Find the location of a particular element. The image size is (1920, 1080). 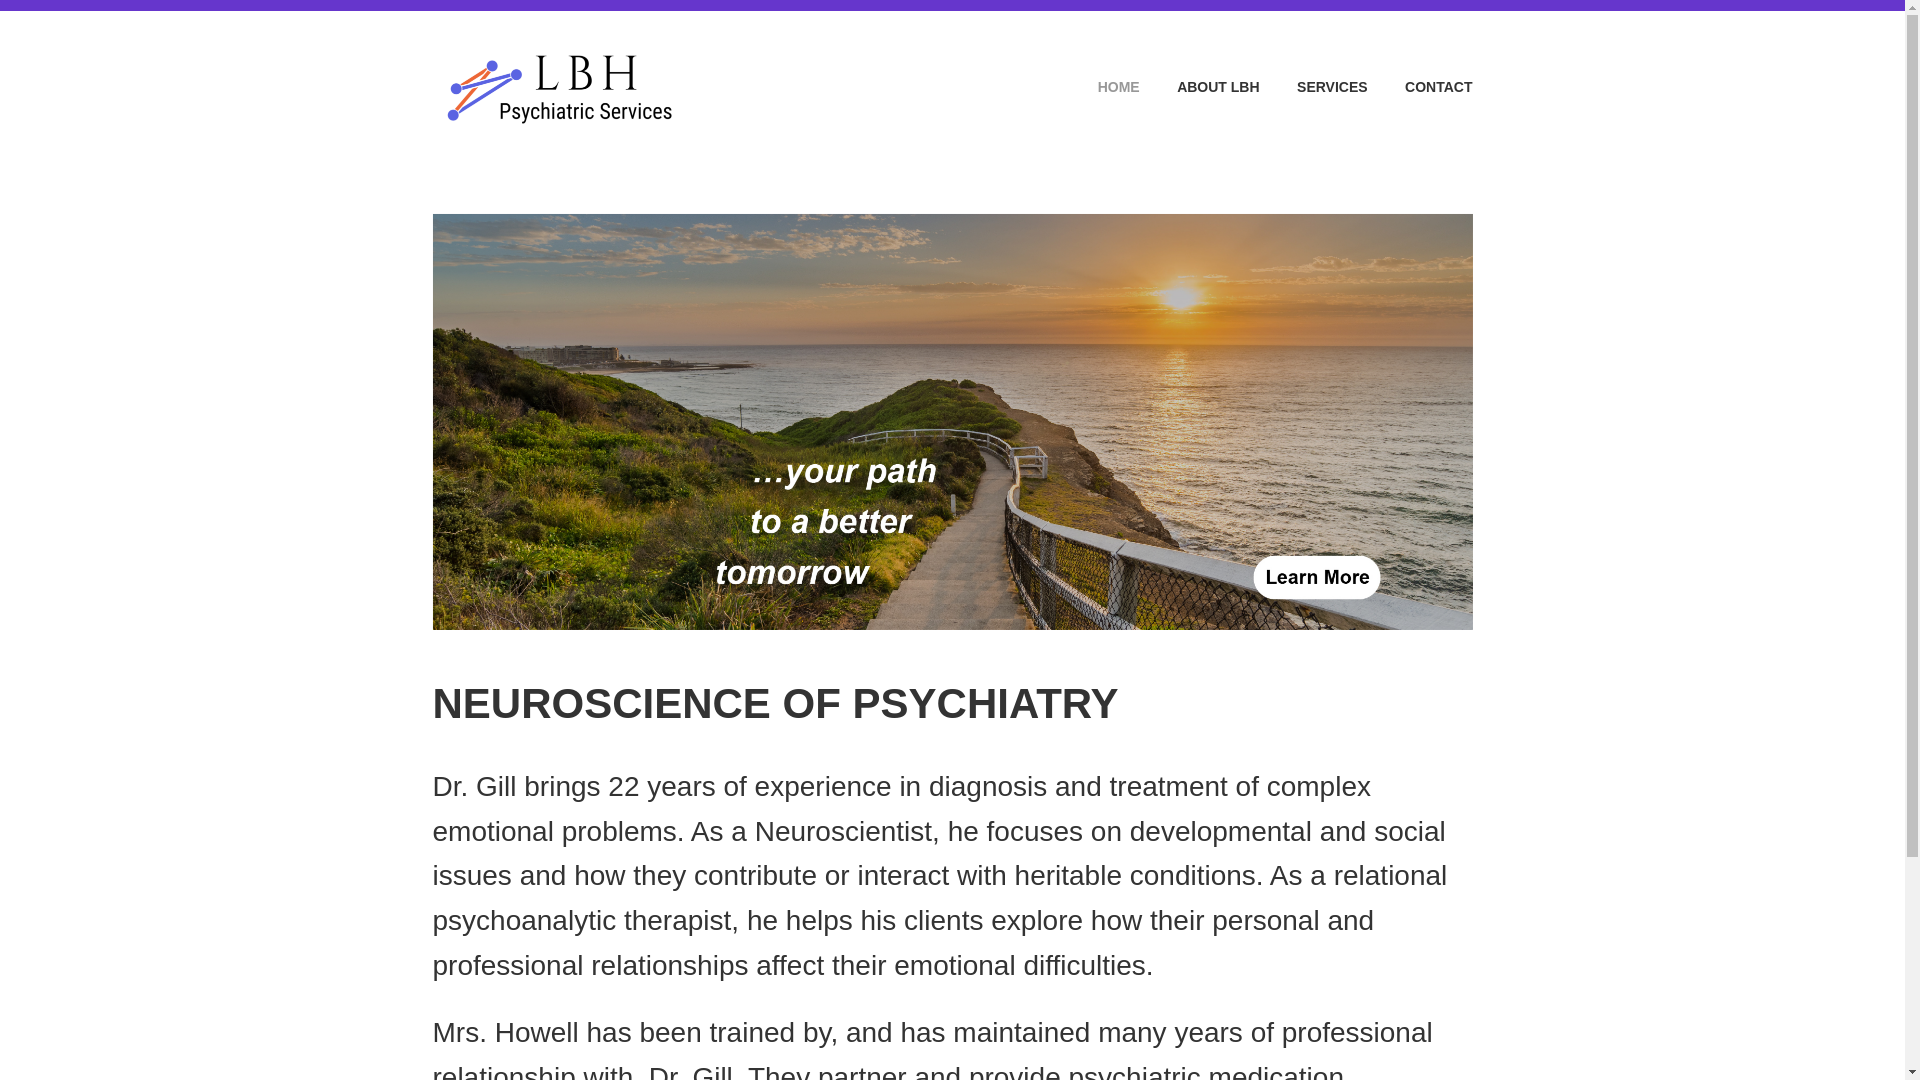

CONTACT is located at coordinates (1422, 87).